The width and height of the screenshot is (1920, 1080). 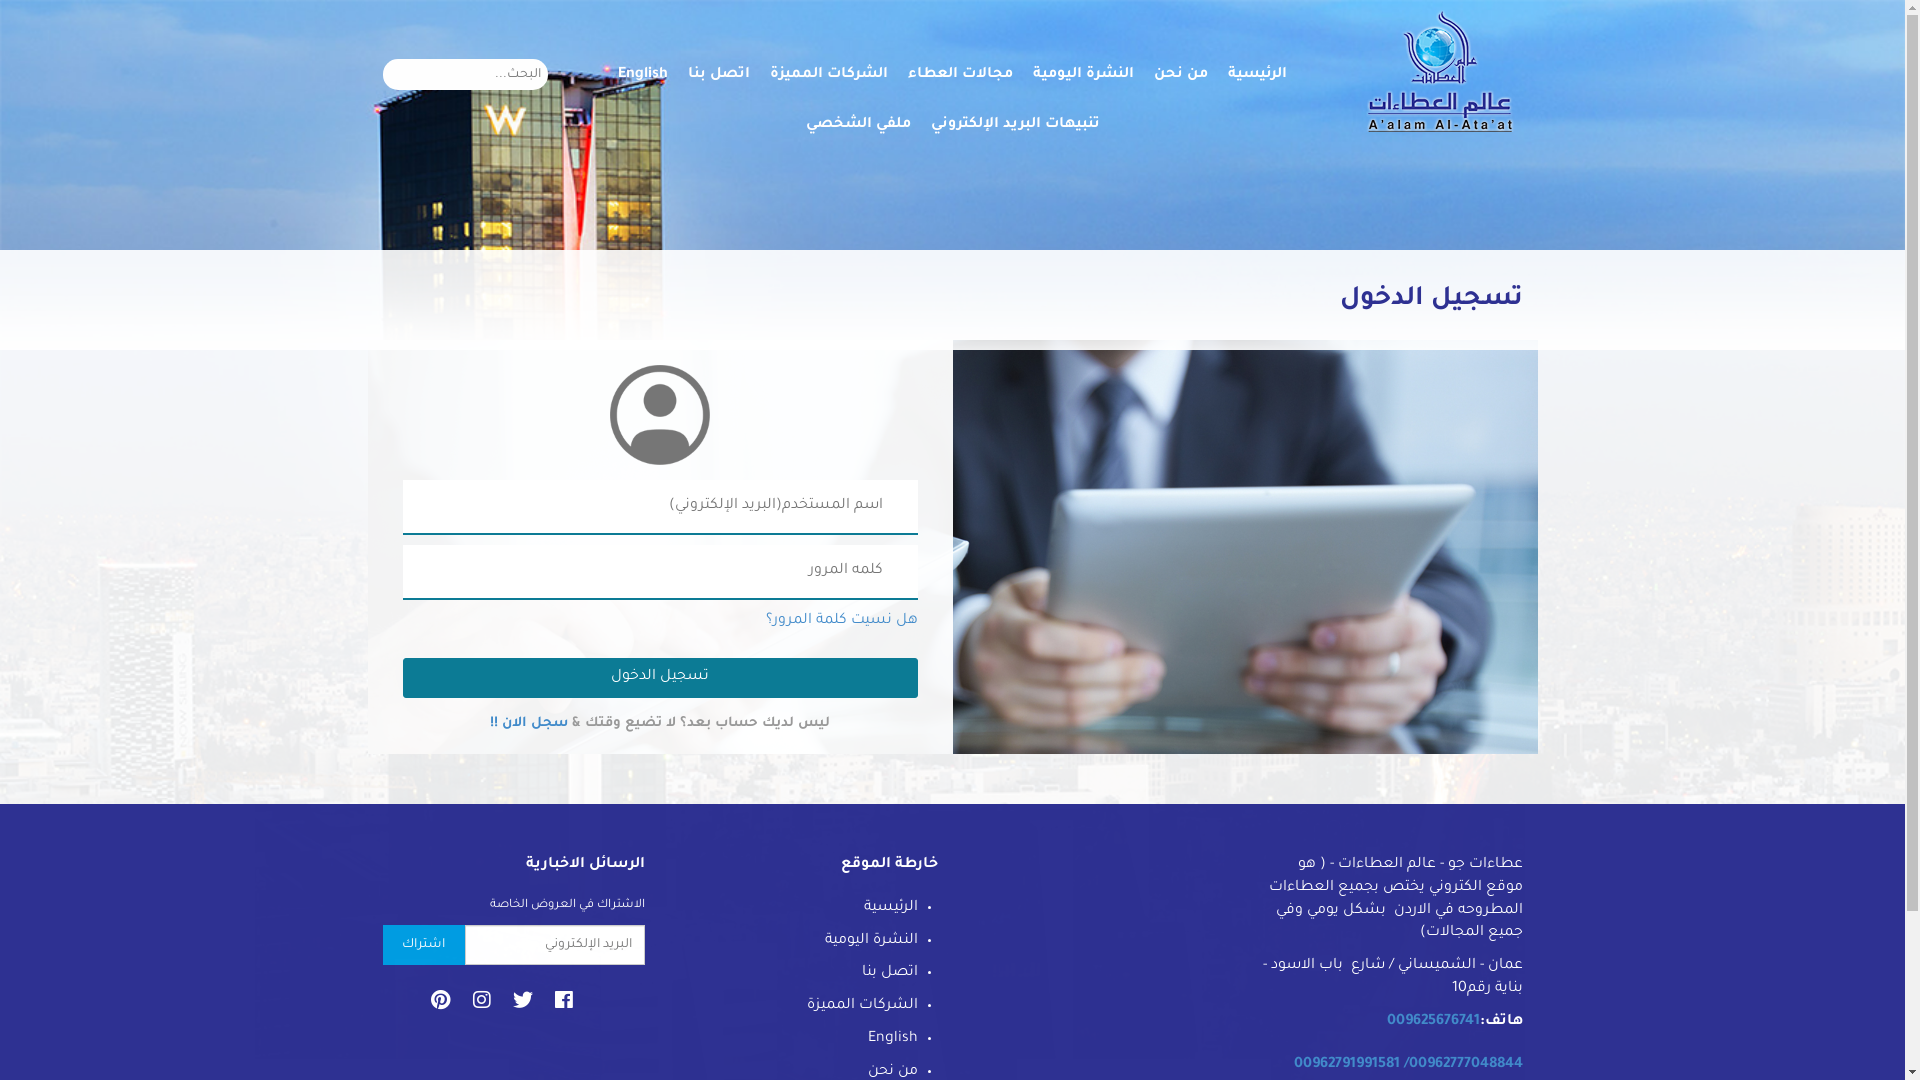 What do you see at coordinates (1347, 1065) in the screenshot?
I see `00962791991581` at bounding box center [1347, 1065].